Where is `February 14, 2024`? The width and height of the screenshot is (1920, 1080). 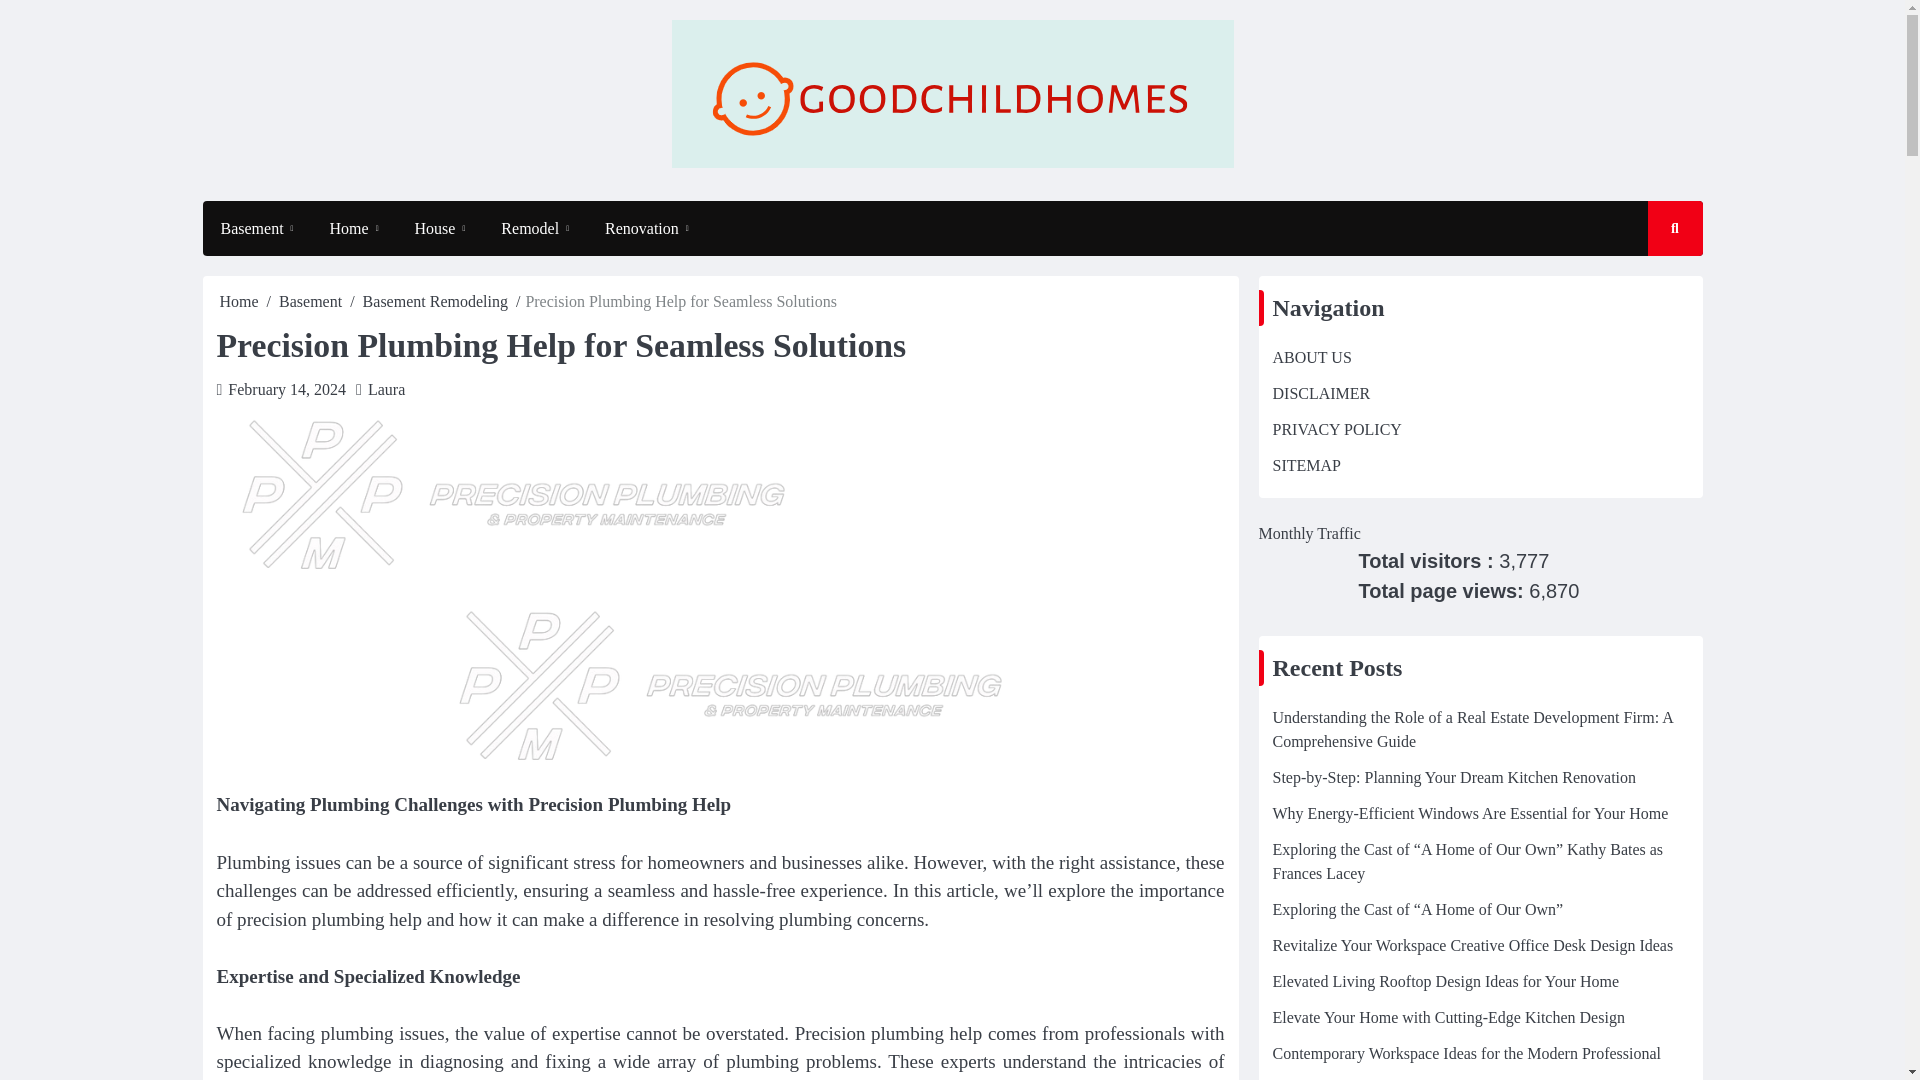 February 14, 2024 is located at coordinates (286, 390).